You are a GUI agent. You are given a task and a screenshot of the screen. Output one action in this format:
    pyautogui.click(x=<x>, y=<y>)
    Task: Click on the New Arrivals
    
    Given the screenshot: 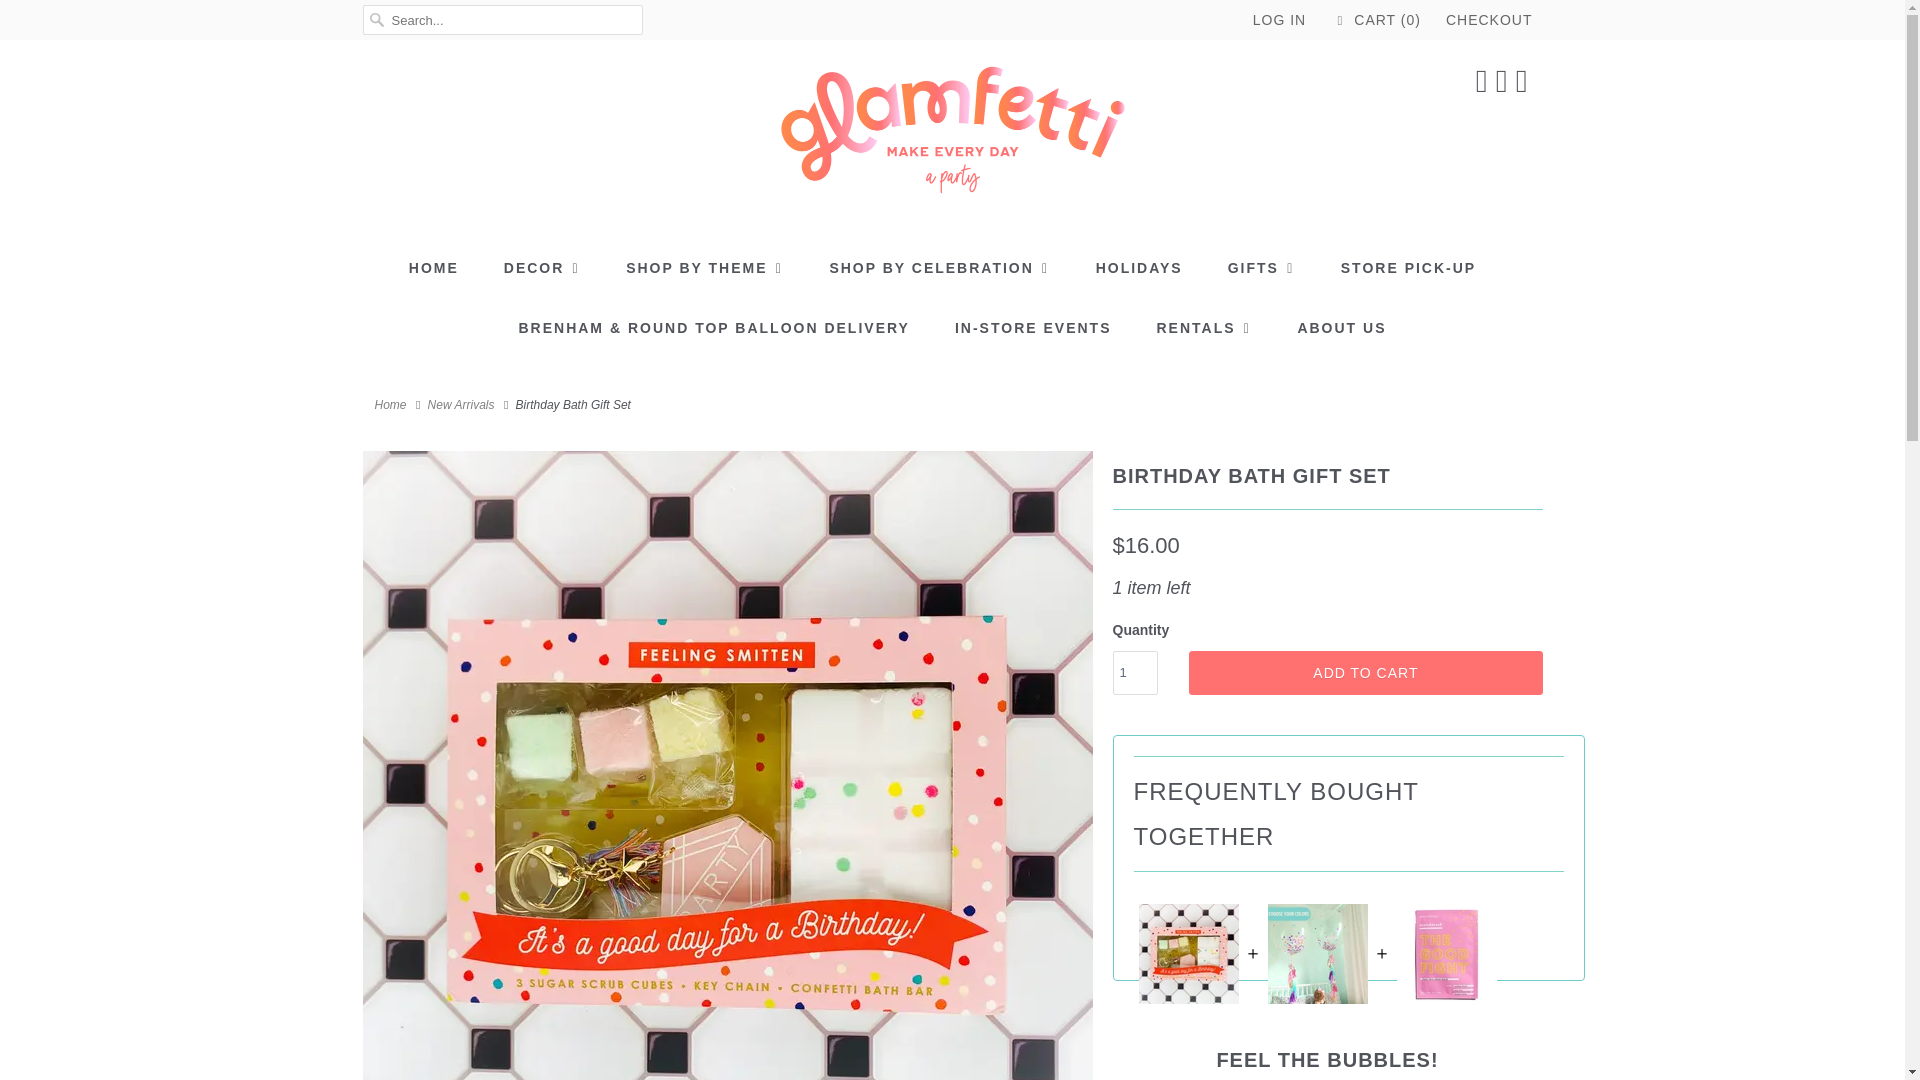 What is the action you would take?
    pyautogui.click(x=462, y=404)
    